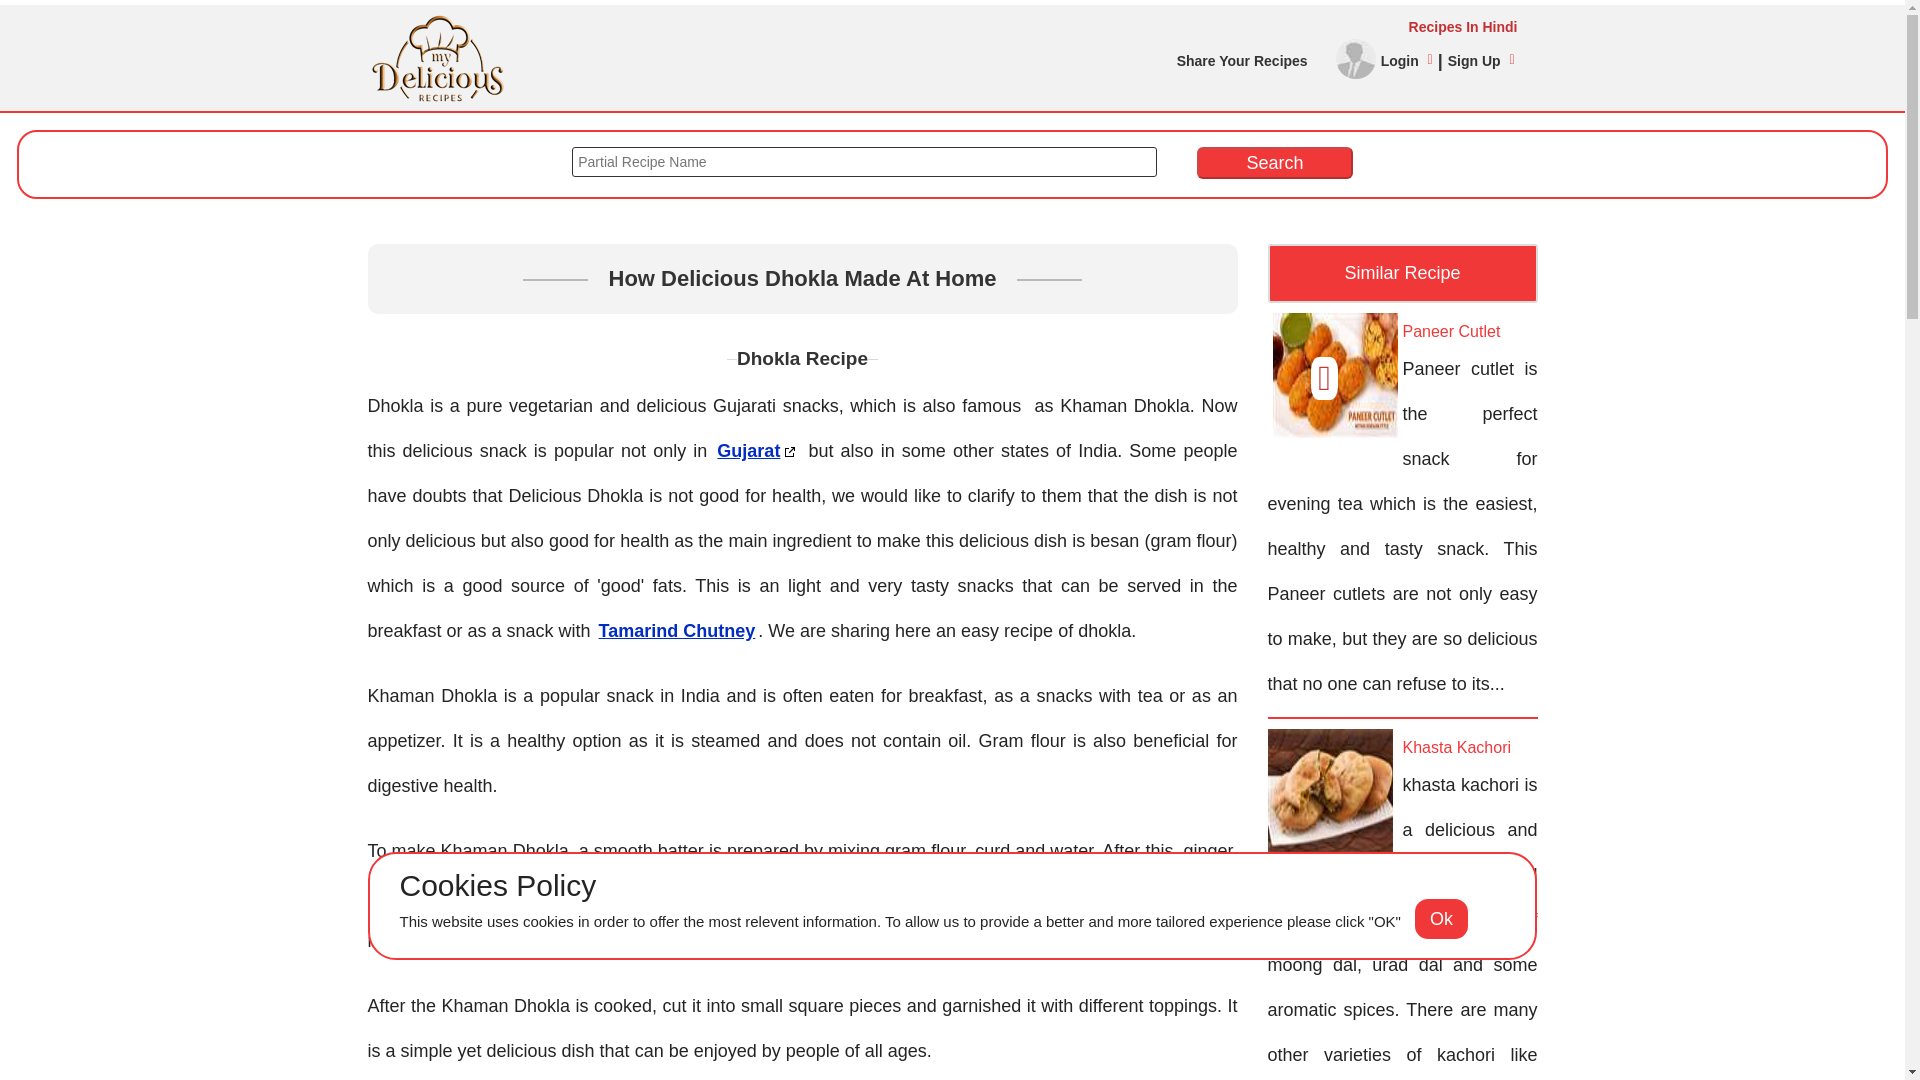  Describe the element at coordinates (676, 630) in the screenshot. I see `Tamarind Chutney` at that location.